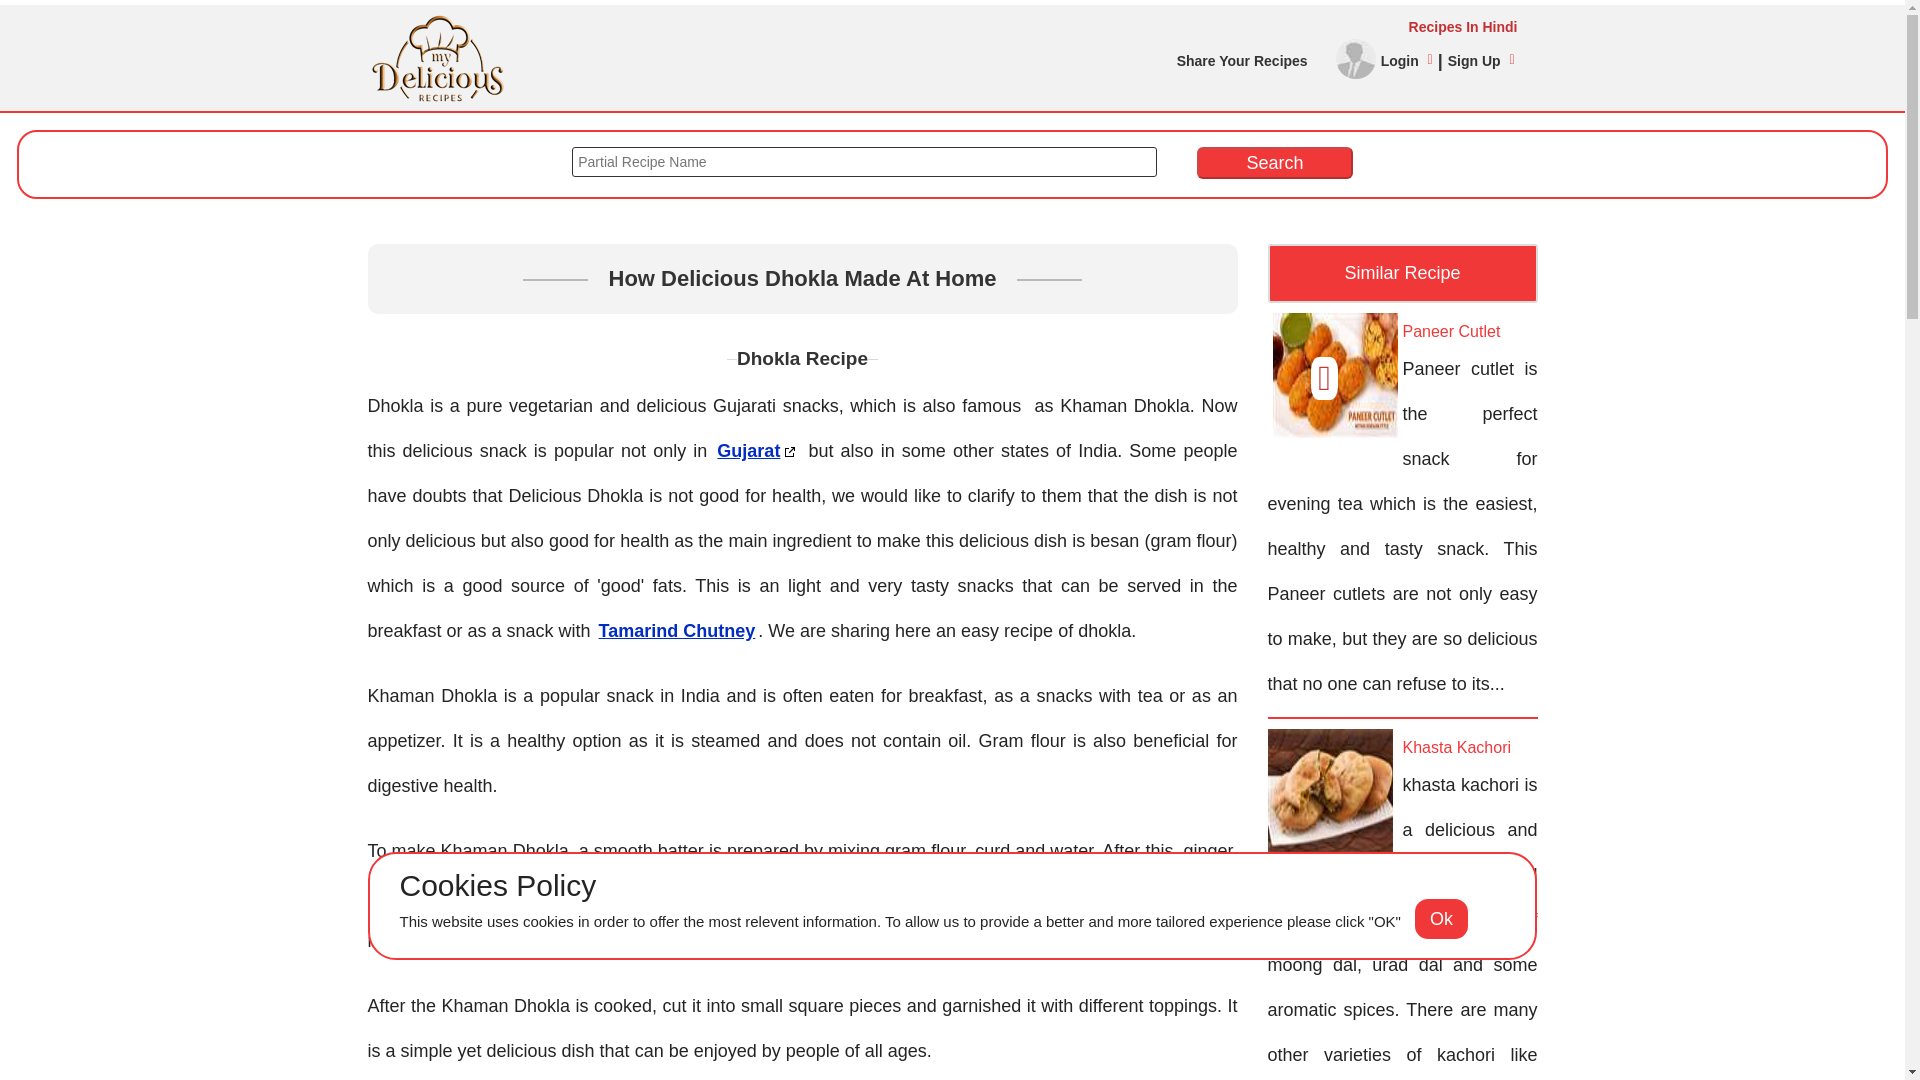  Describe the element at coordinates (676, 630) in the screenshot. I see `Tamarind Chutney` at that location.